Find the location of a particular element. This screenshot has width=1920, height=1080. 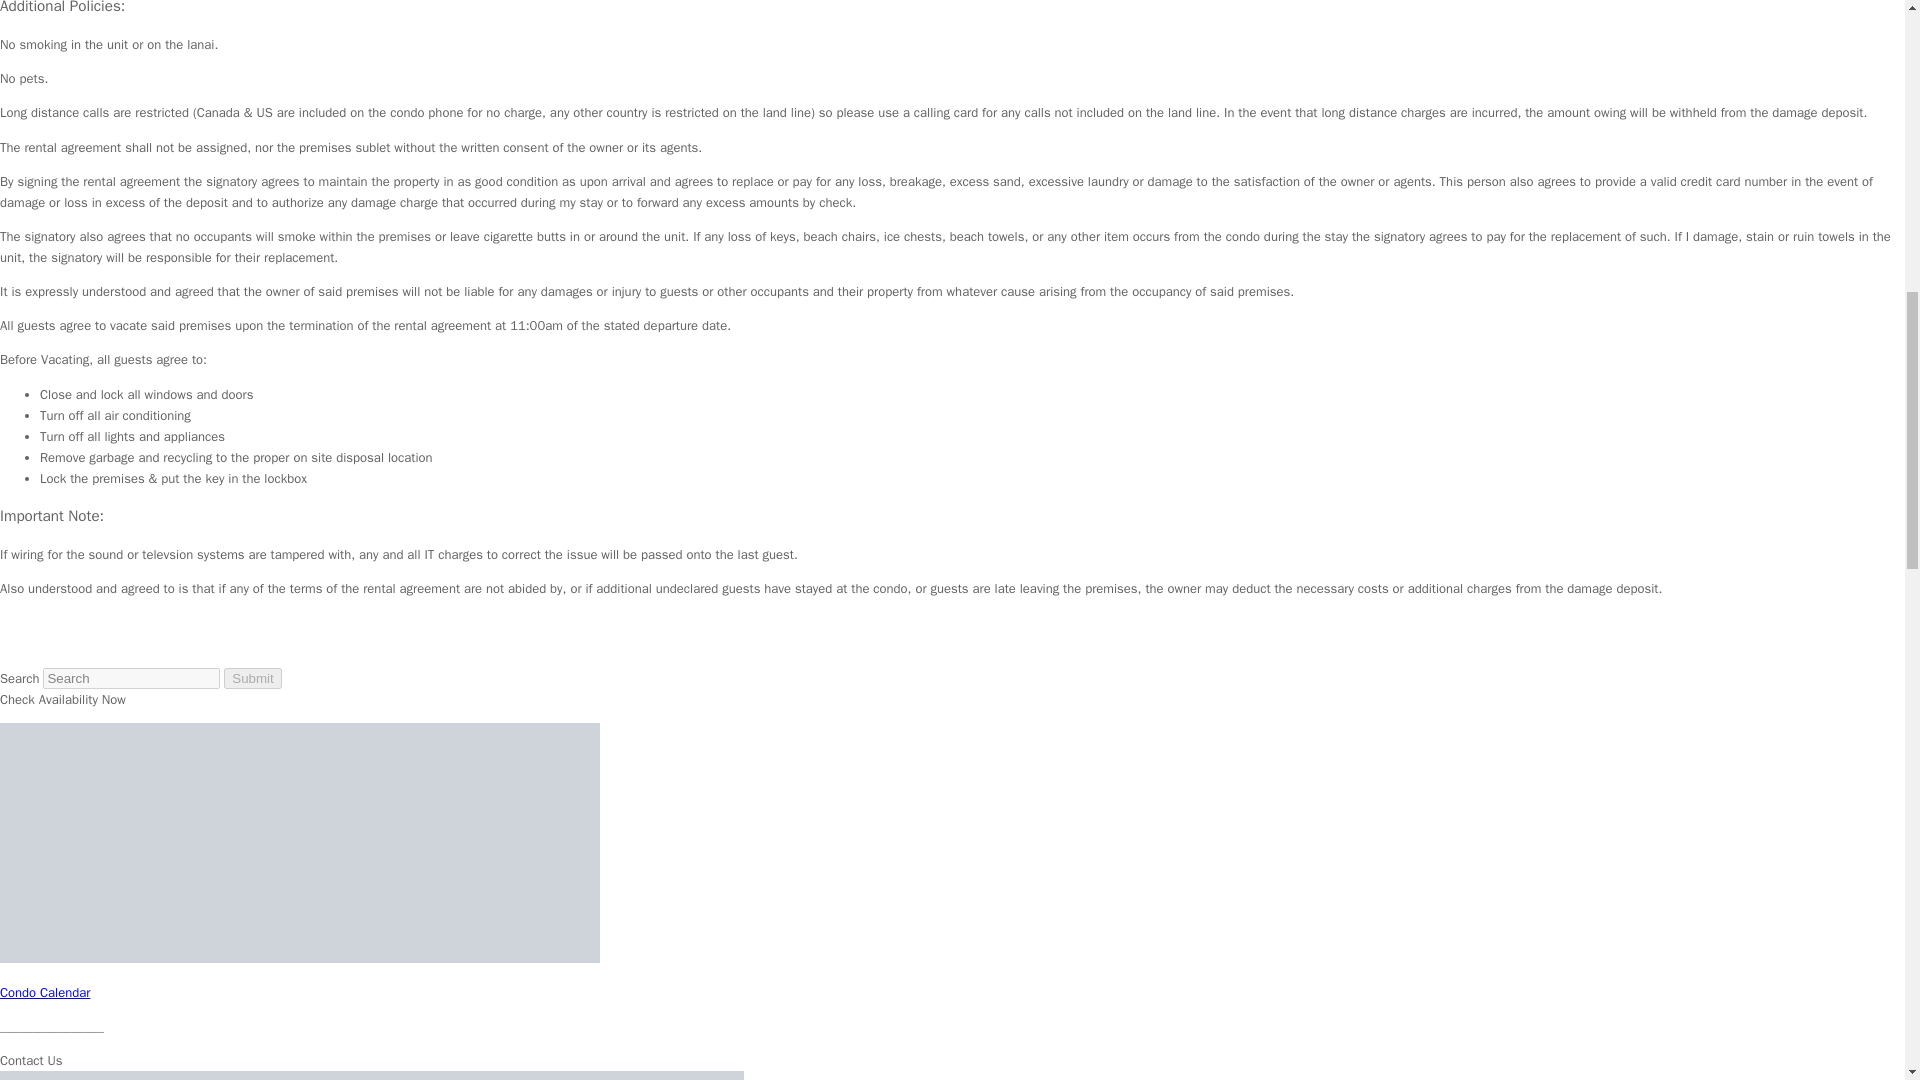

Condo Calendar is located at coordinates (45, 992).